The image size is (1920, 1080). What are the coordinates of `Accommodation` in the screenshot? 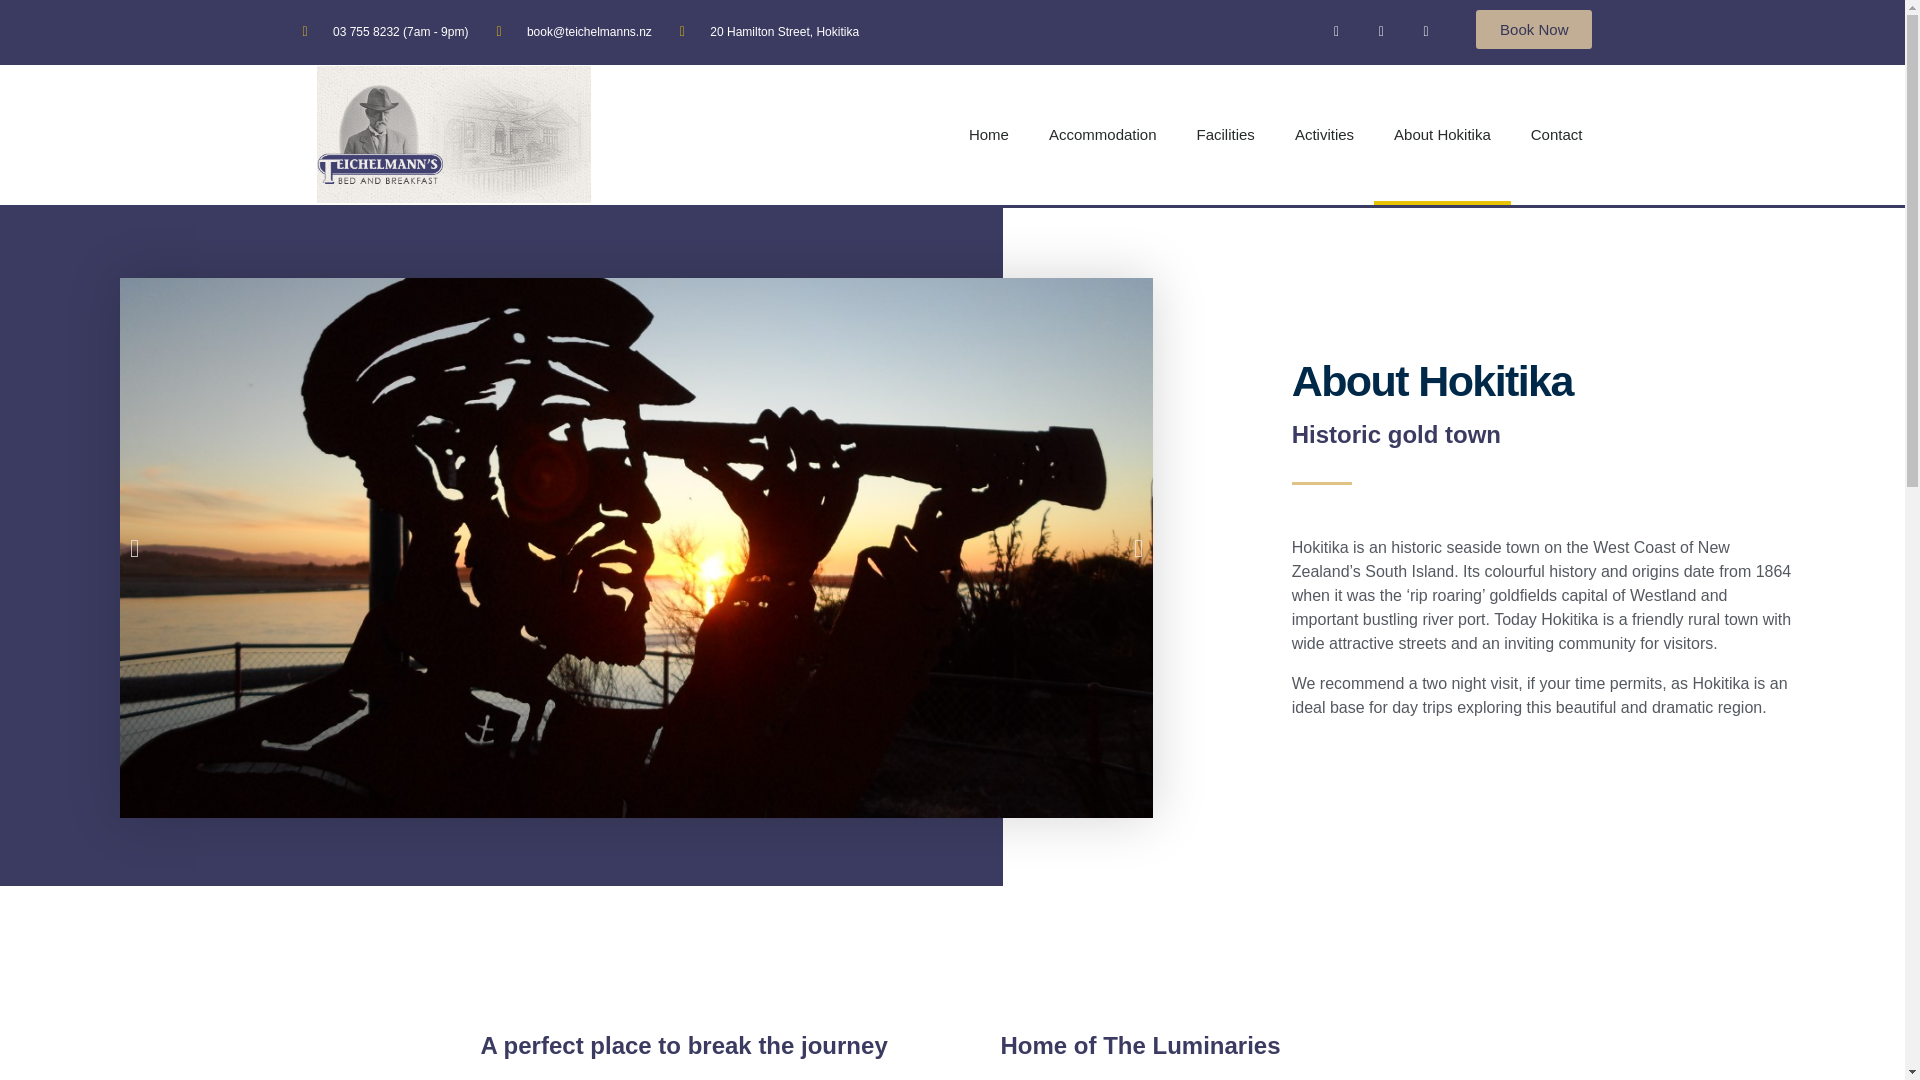 It's located at (1102, 134).